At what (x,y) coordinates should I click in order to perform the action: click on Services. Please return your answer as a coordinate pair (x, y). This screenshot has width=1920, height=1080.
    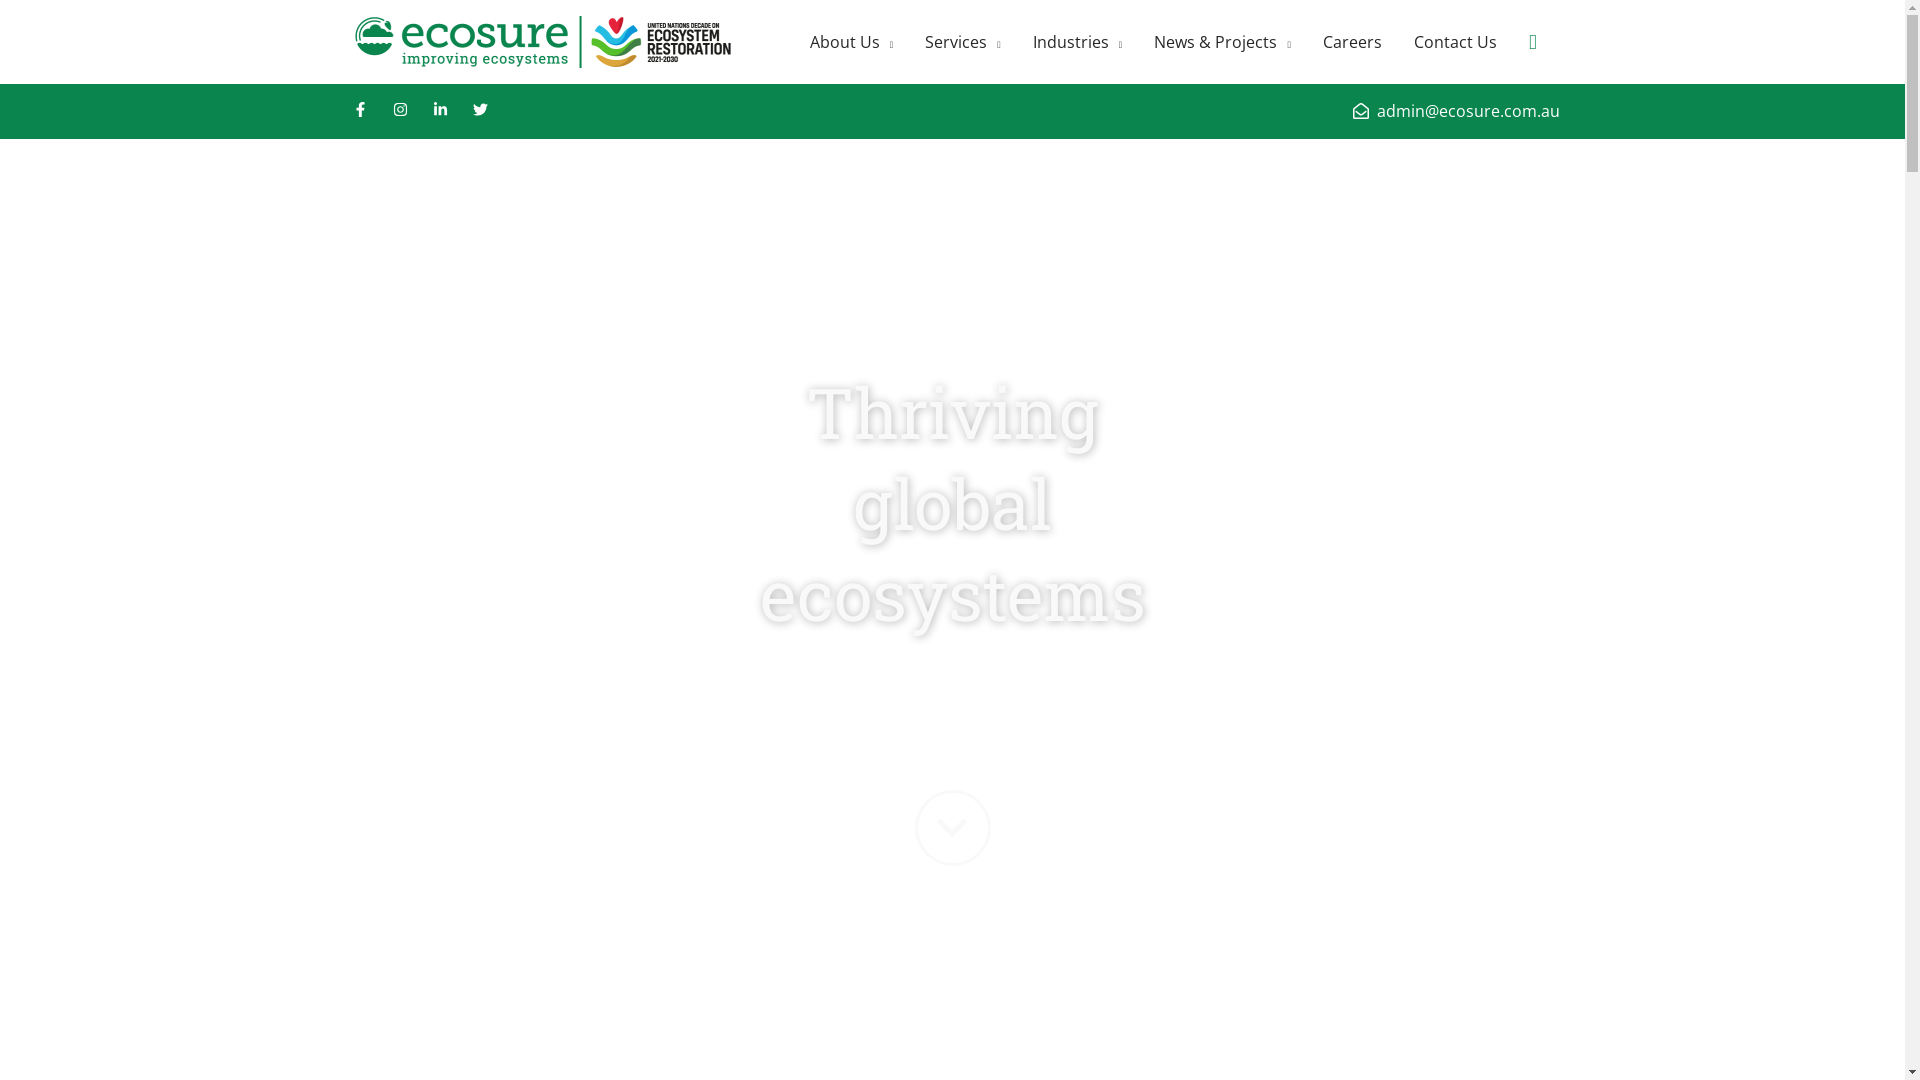
    Looking at the image, I should click on (963, 42).